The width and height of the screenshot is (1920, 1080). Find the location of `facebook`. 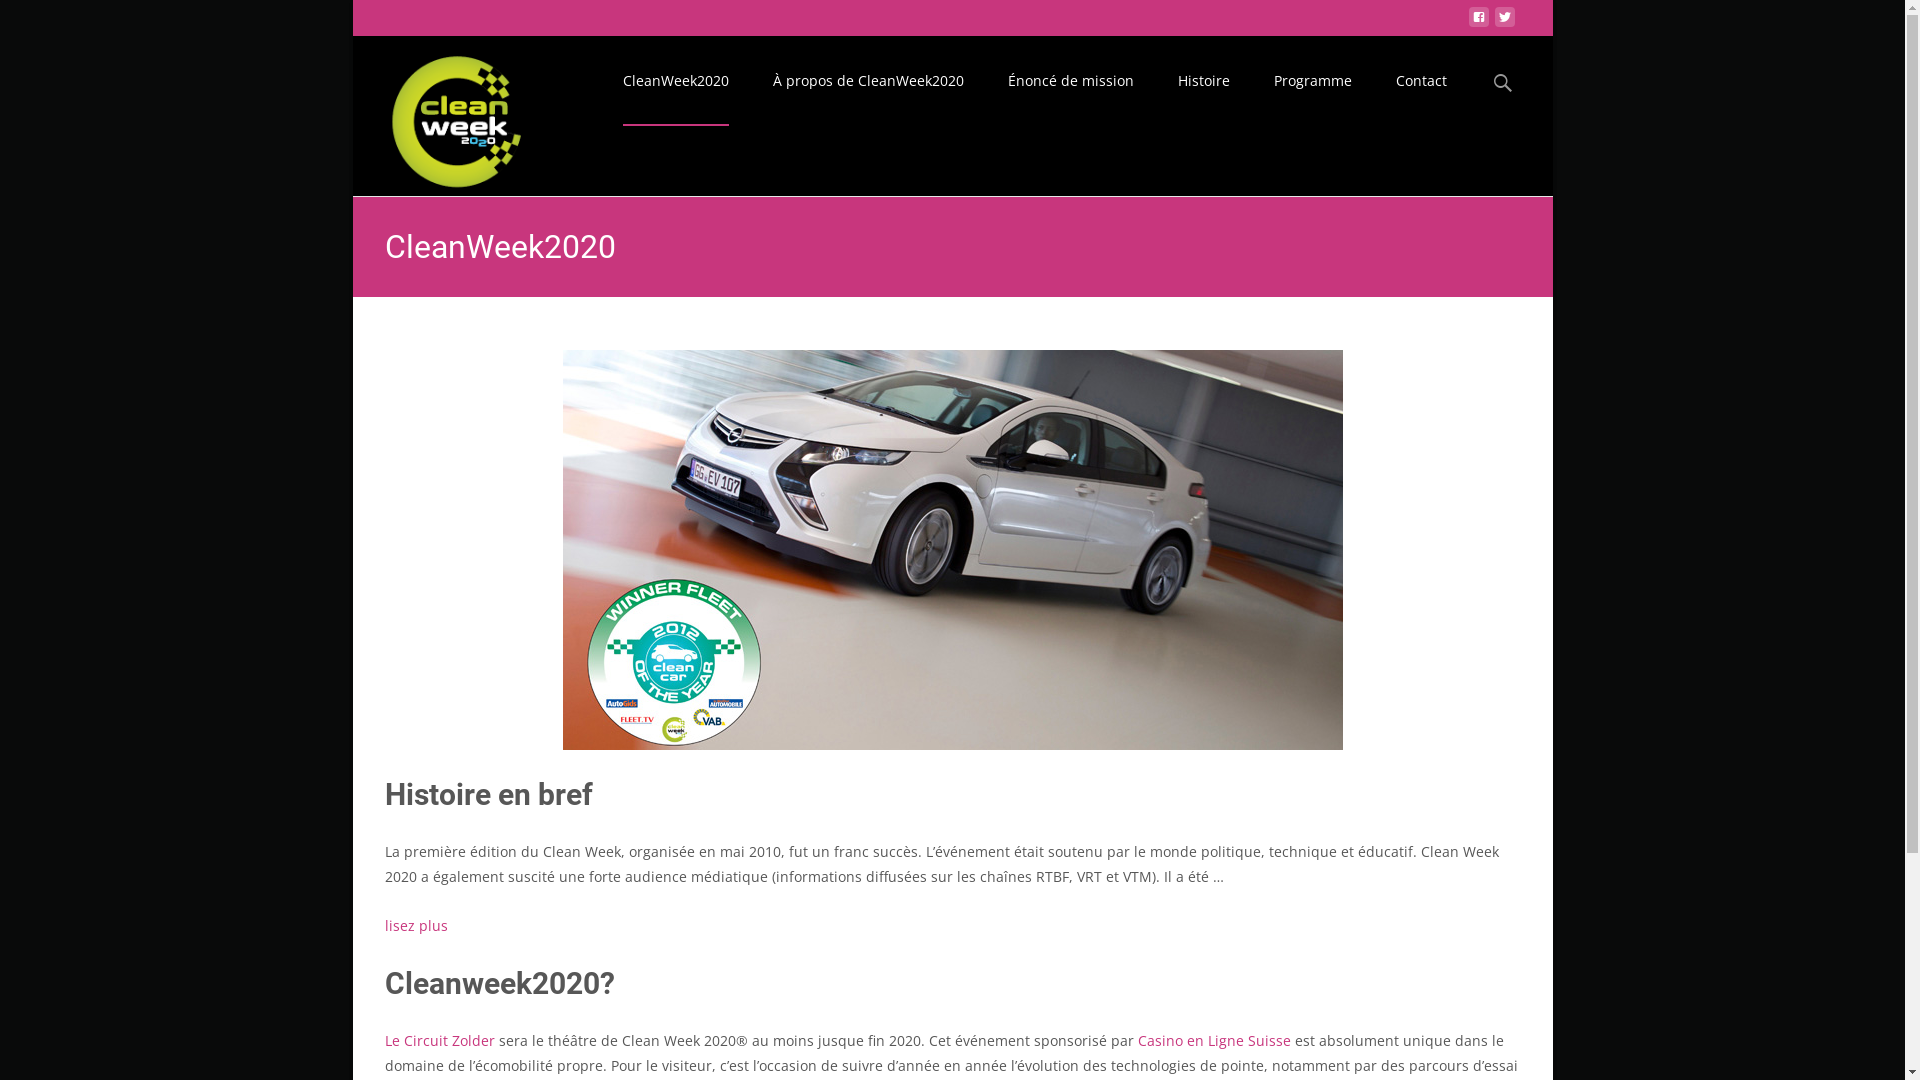

facebook is located at coordinates (1478, 22).